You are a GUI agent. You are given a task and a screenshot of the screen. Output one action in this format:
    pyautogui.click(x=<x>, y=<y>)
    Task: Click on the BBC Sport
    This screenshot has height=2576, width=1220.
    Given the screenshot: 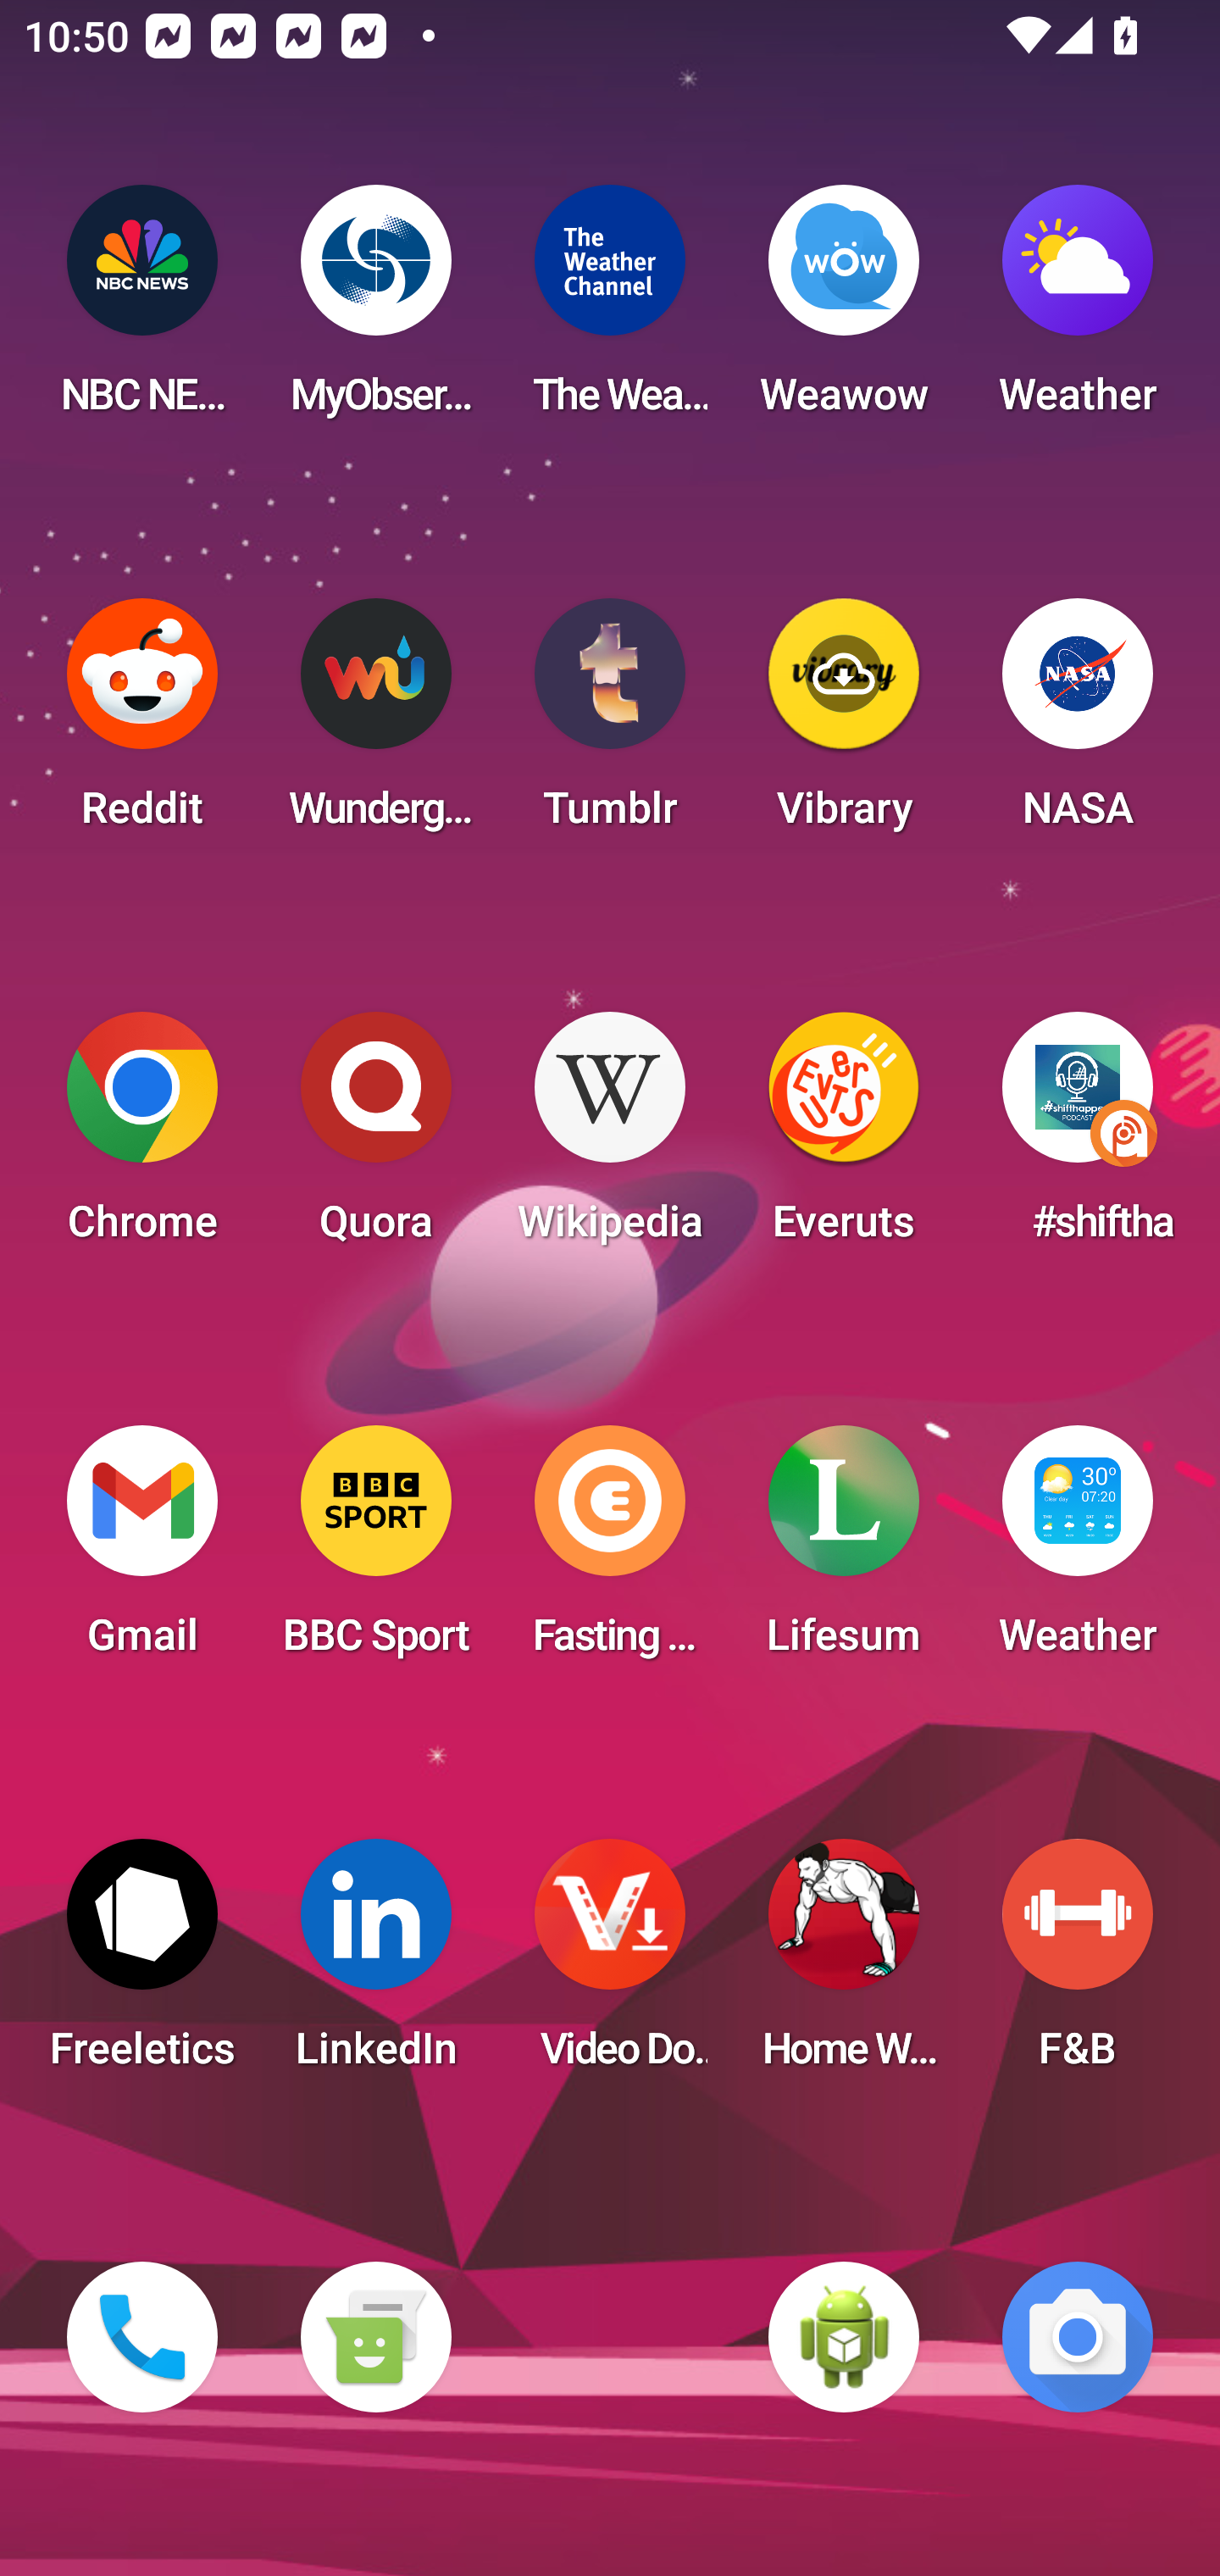 What is the action you would take?
    pyautogui.click(x=375, y=1551)
    